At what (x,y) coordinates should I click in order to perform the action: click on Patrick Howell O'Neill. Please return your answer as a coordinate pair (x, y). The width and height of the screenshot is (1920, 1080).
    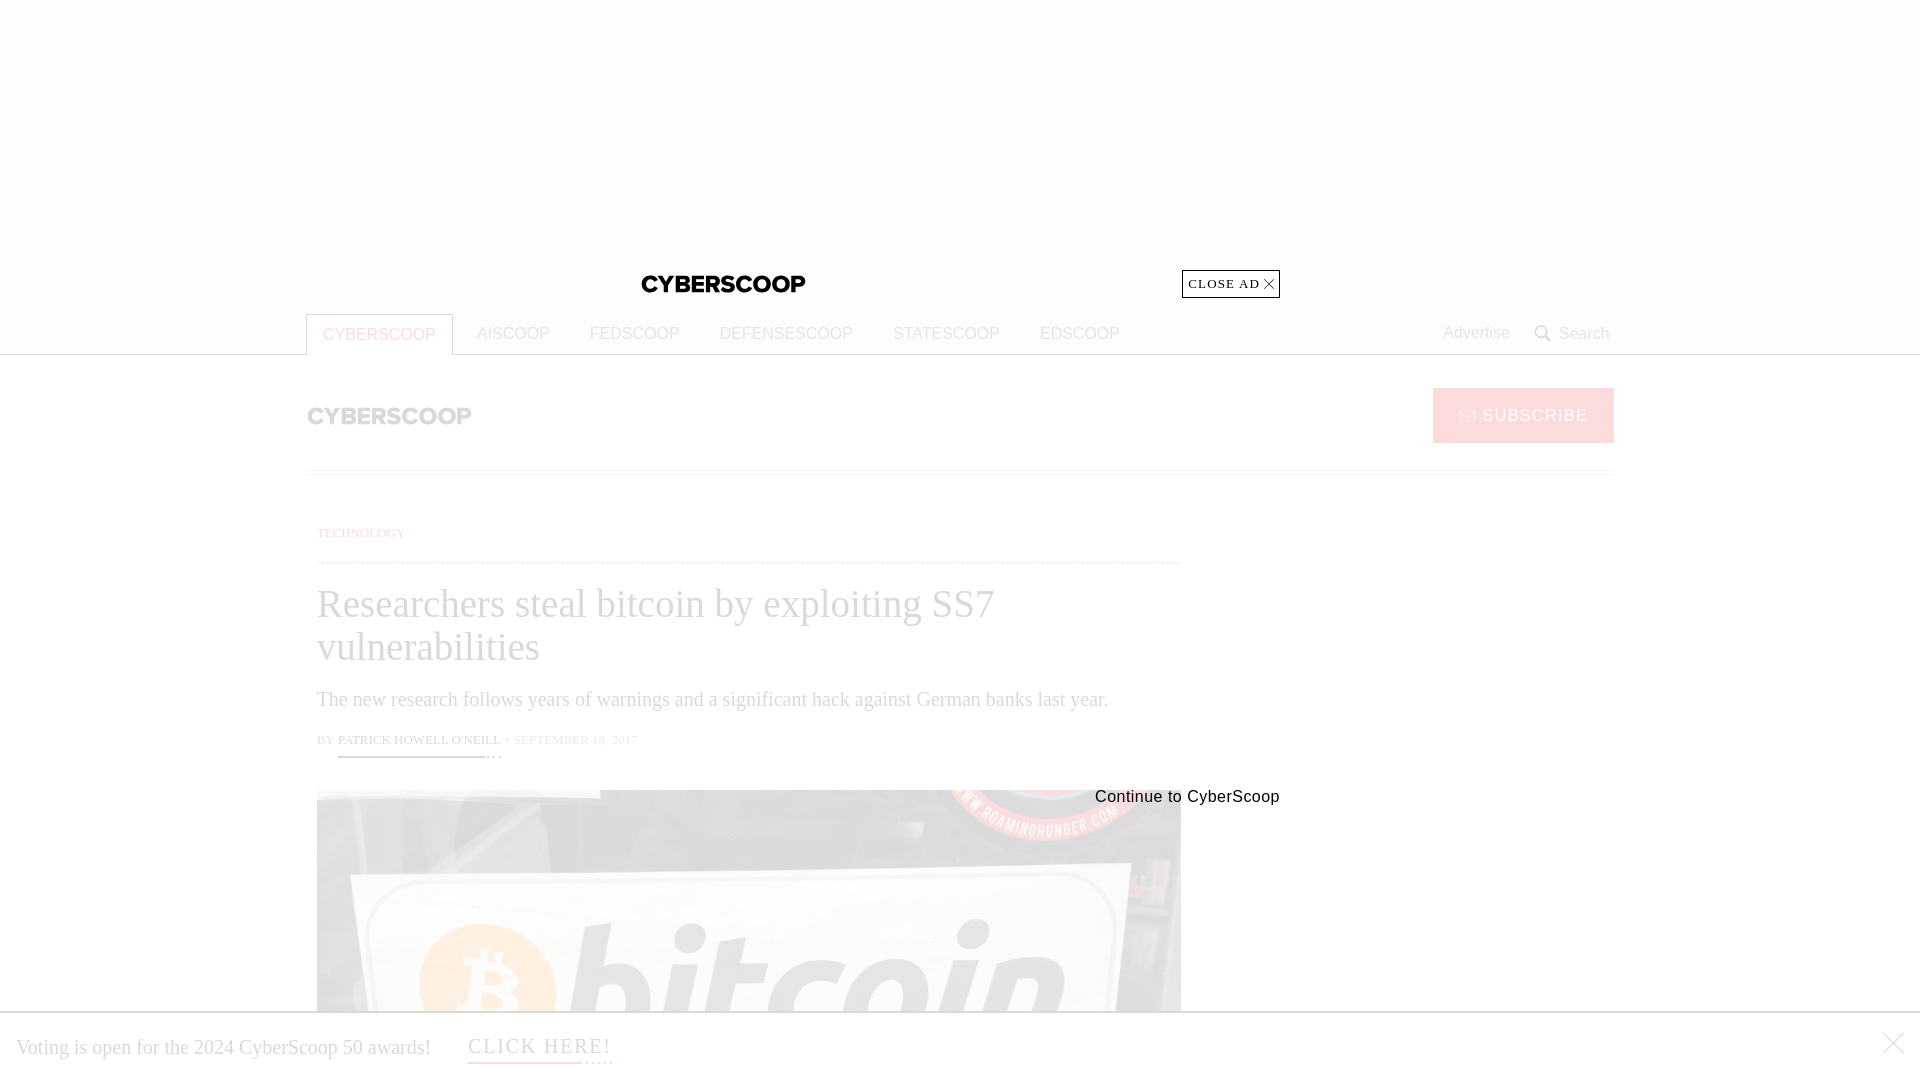
    Looking at the image, I should click on (419, 742).